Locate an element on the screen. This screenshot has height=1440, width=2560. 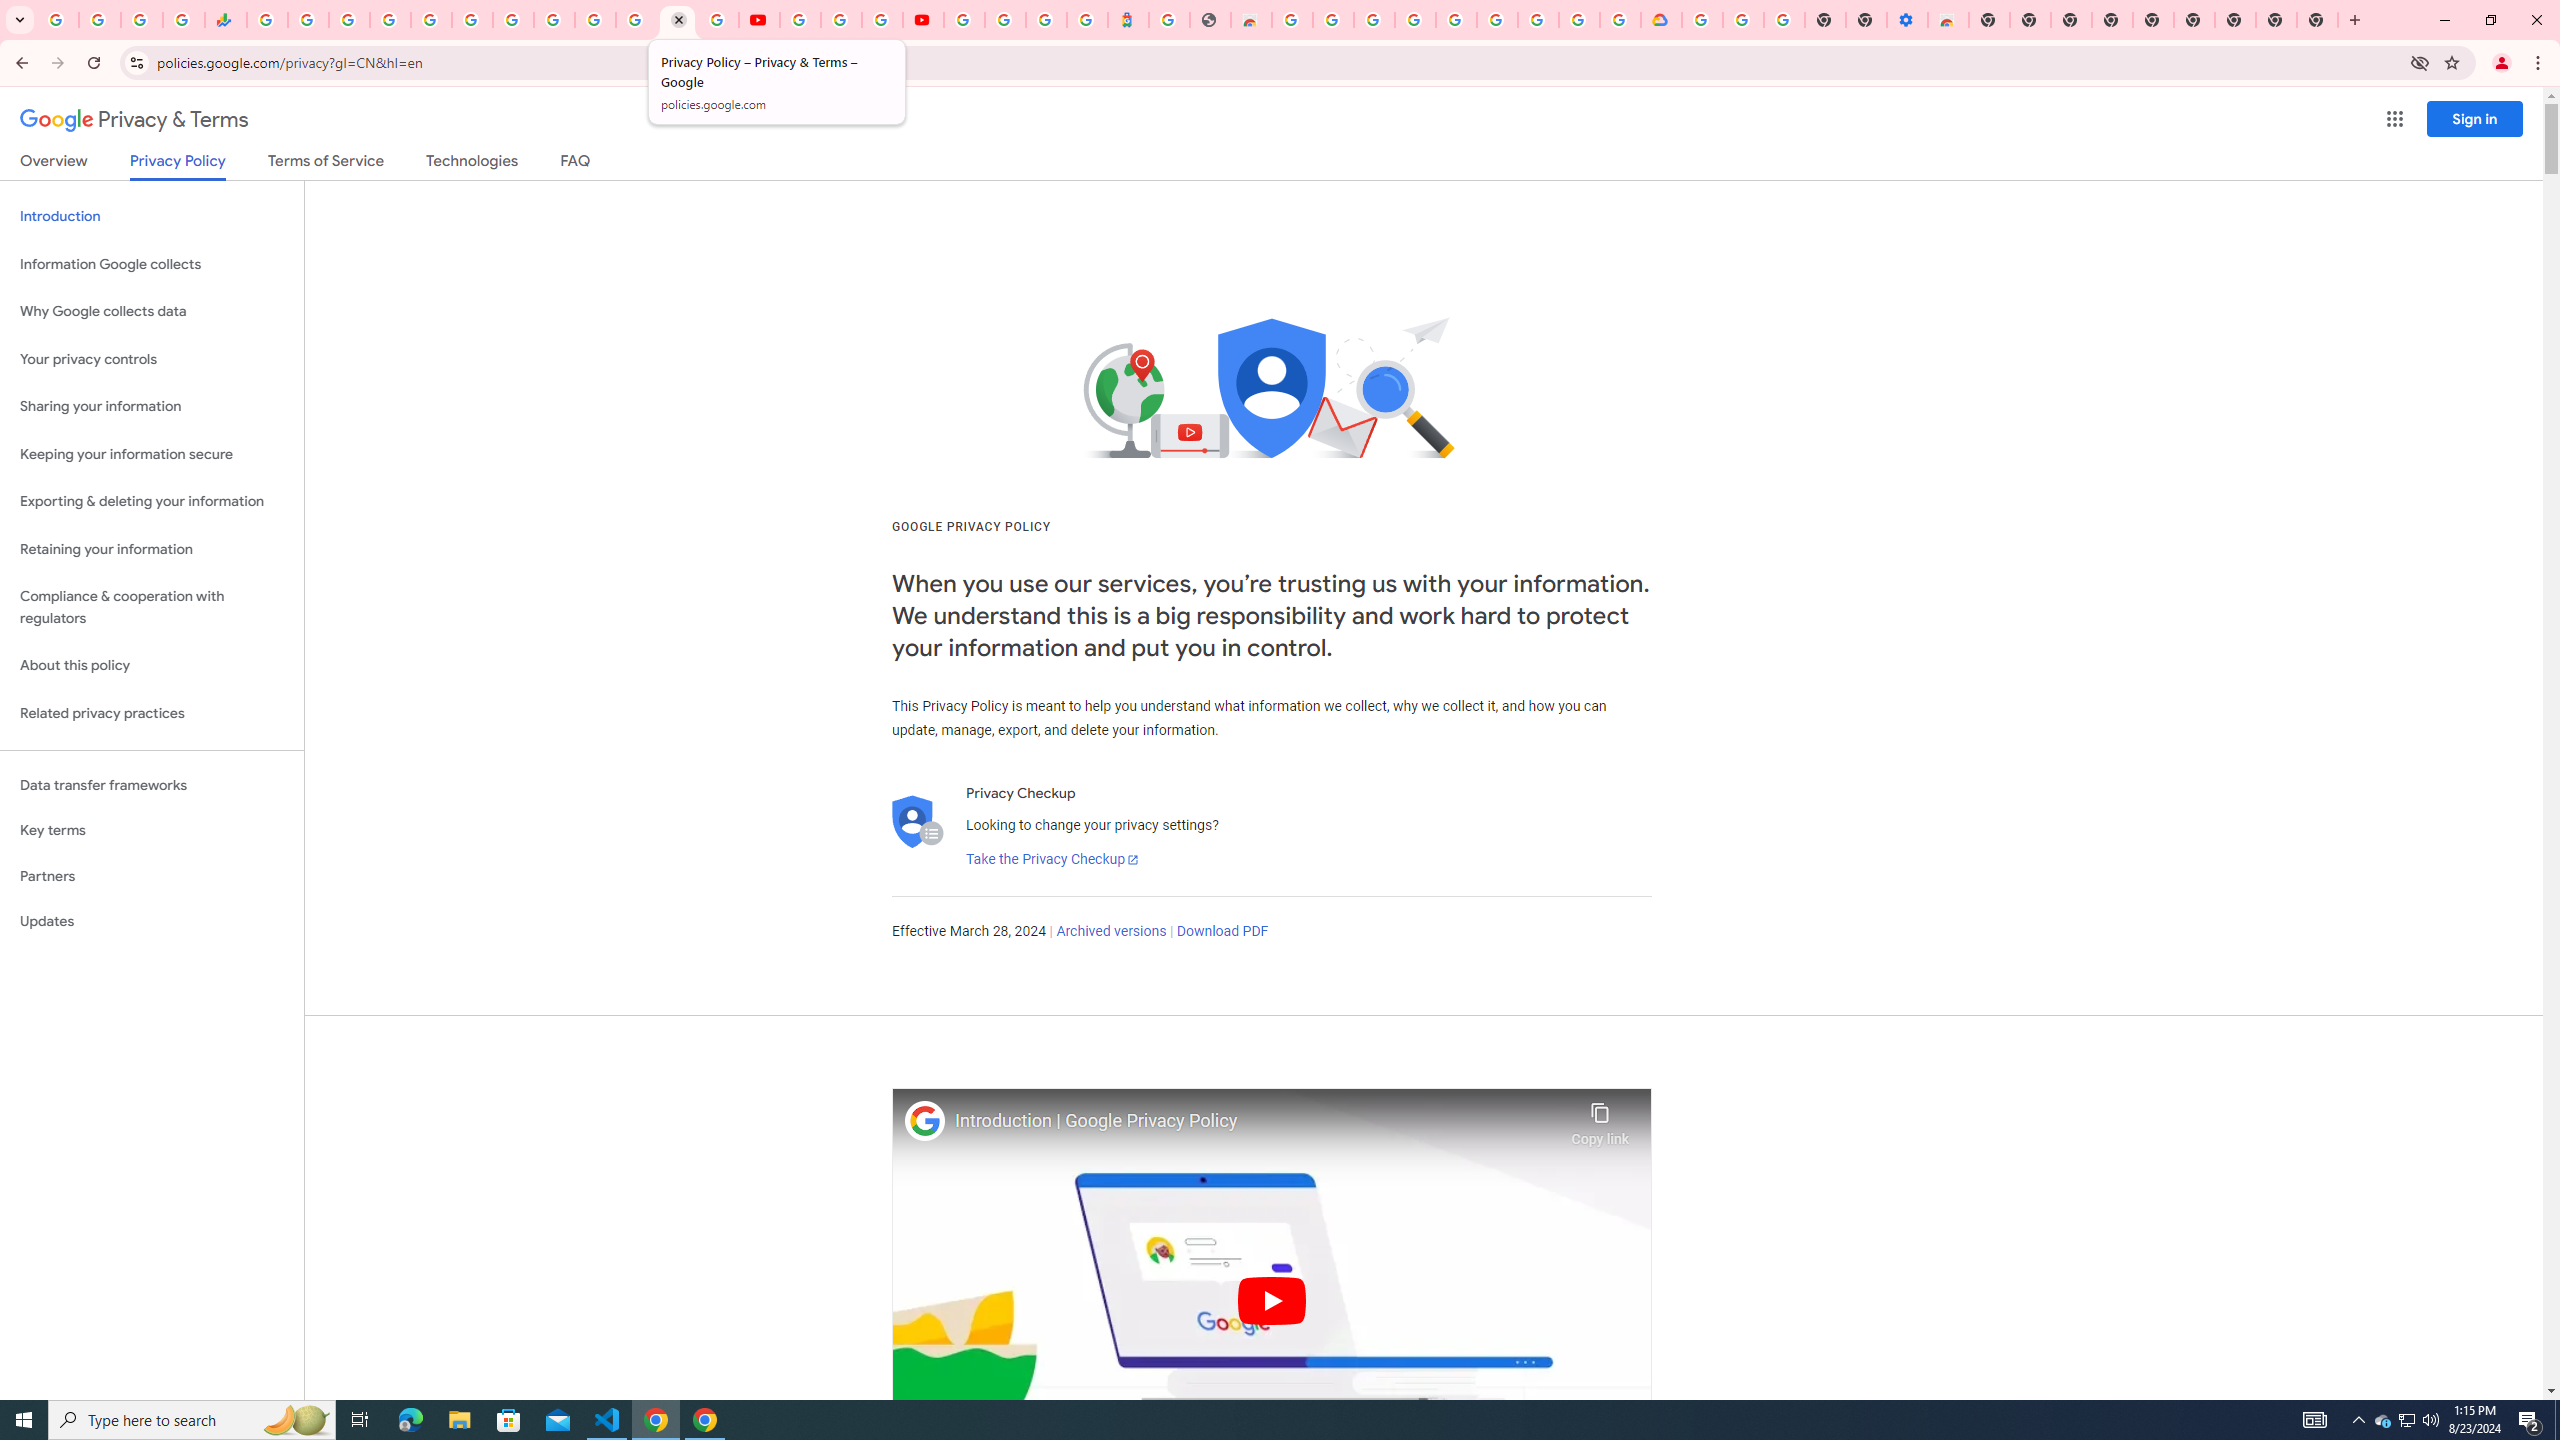
Related privacy practices is located at coordinates (152, 713).